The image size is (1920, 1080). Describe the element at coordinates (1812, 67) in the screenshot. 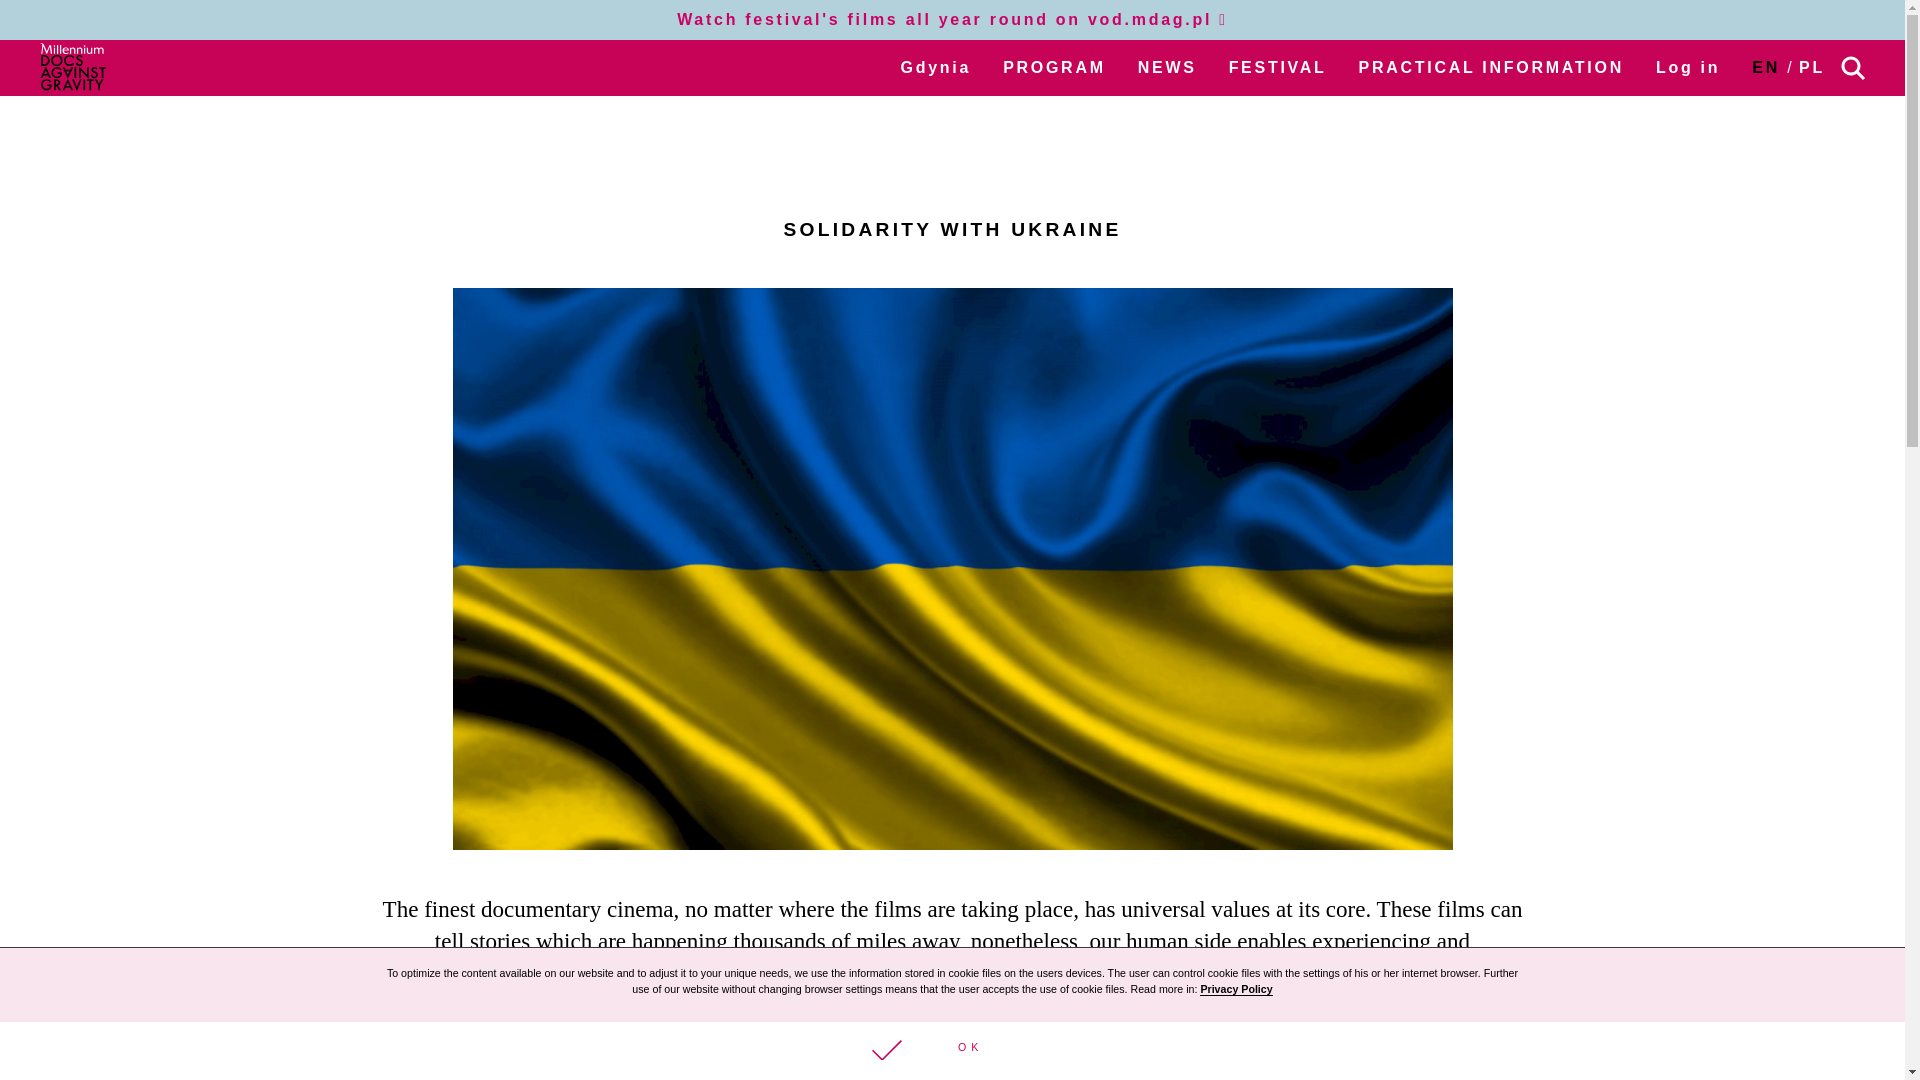

I see `PL` at that location.